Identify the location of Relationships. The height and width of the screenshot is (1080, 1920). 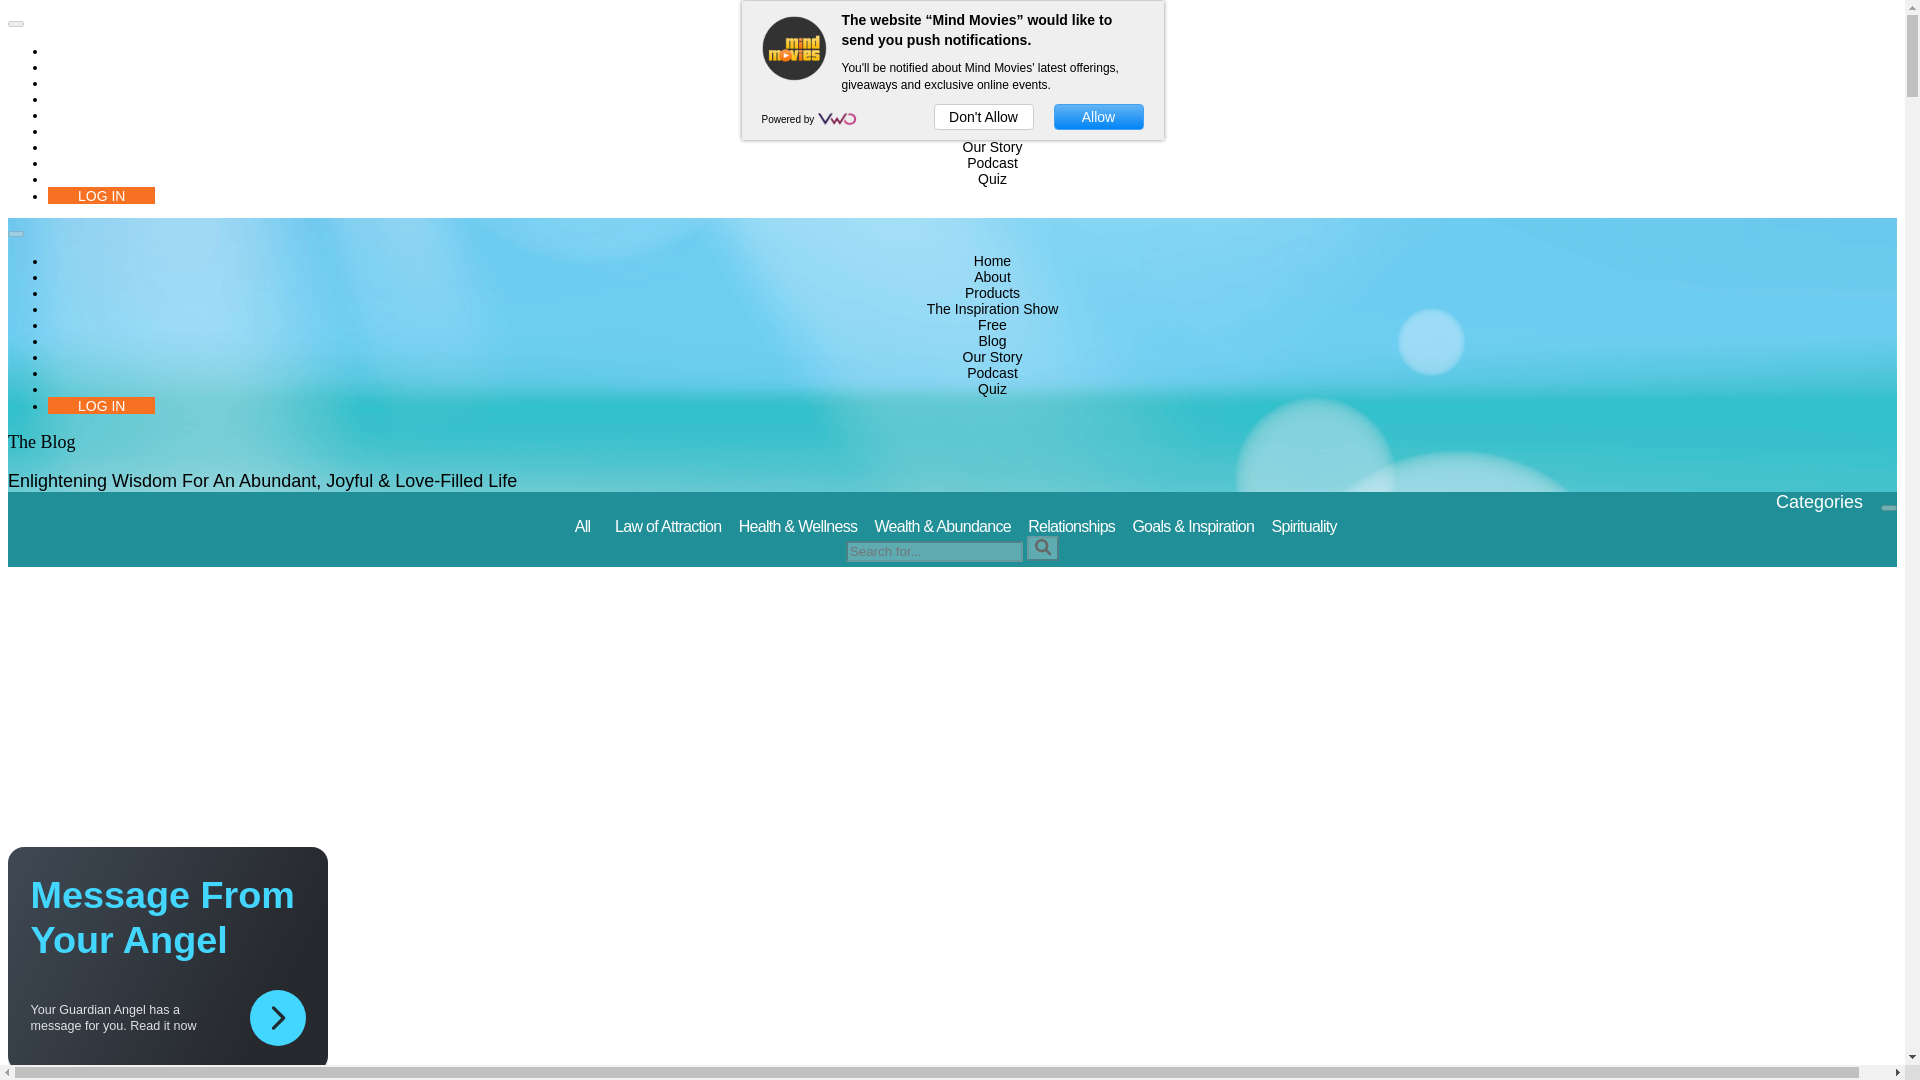
(1071, 526).